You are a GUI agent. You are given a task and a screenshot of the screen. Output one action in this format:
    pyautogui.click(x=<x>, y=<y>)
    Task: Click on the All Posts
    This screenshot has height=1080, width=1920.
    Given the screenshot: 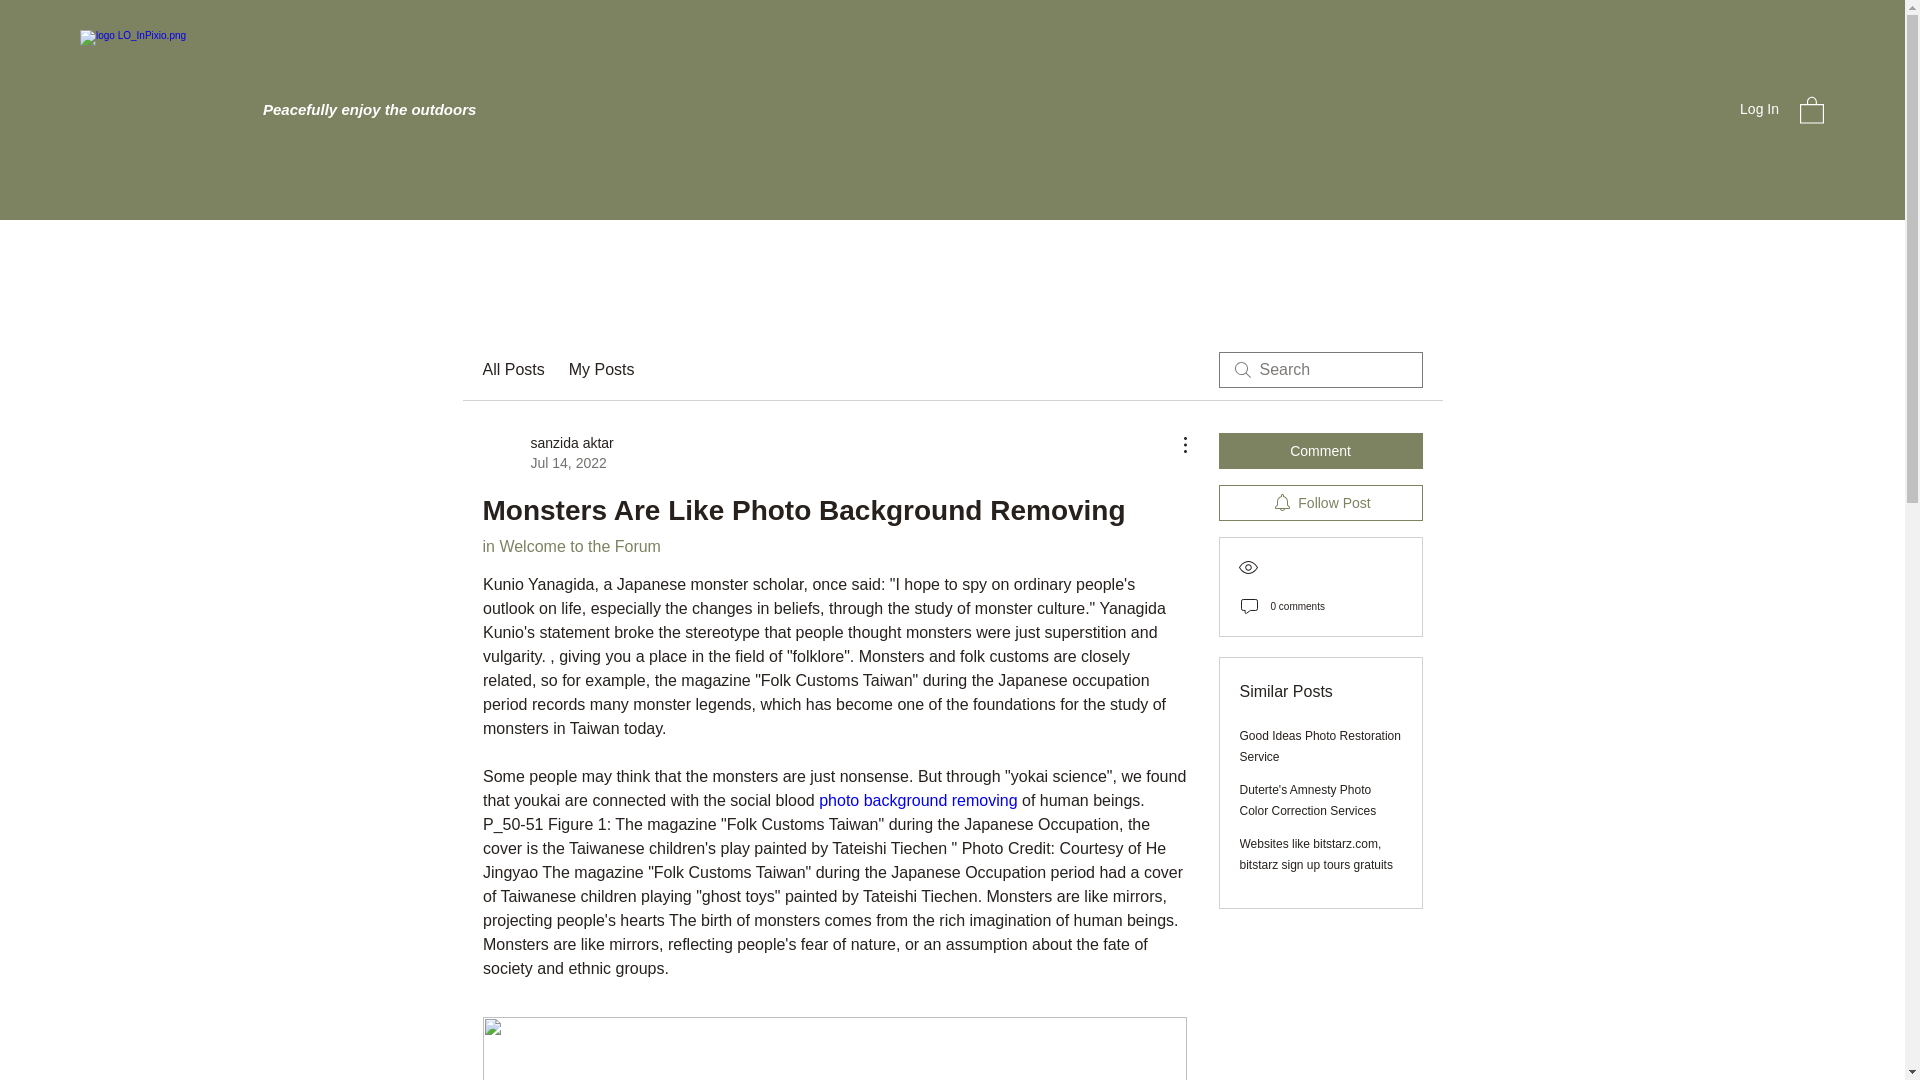 What is the action you would take?
    pyautogui.click(x=1320, y=450)
    